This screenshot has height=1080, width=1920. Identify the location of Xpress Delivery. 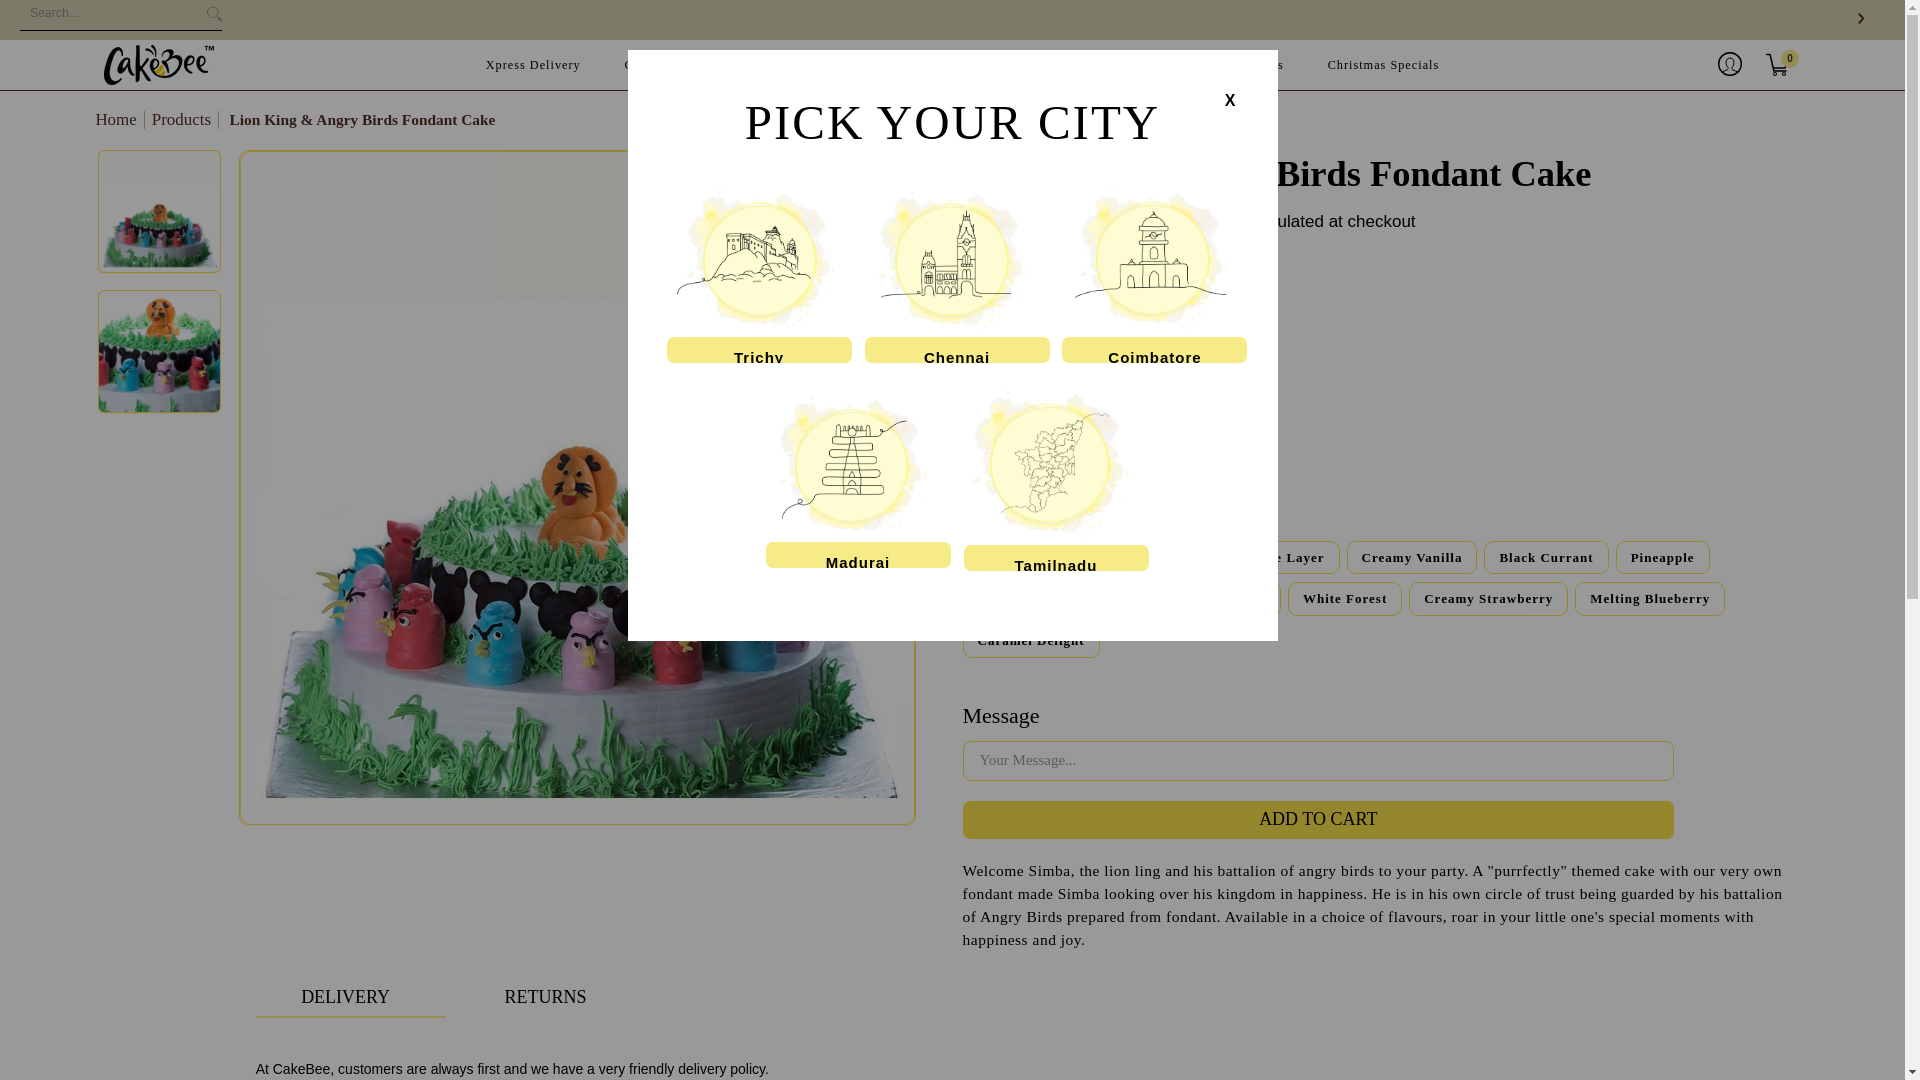
(534, 66).